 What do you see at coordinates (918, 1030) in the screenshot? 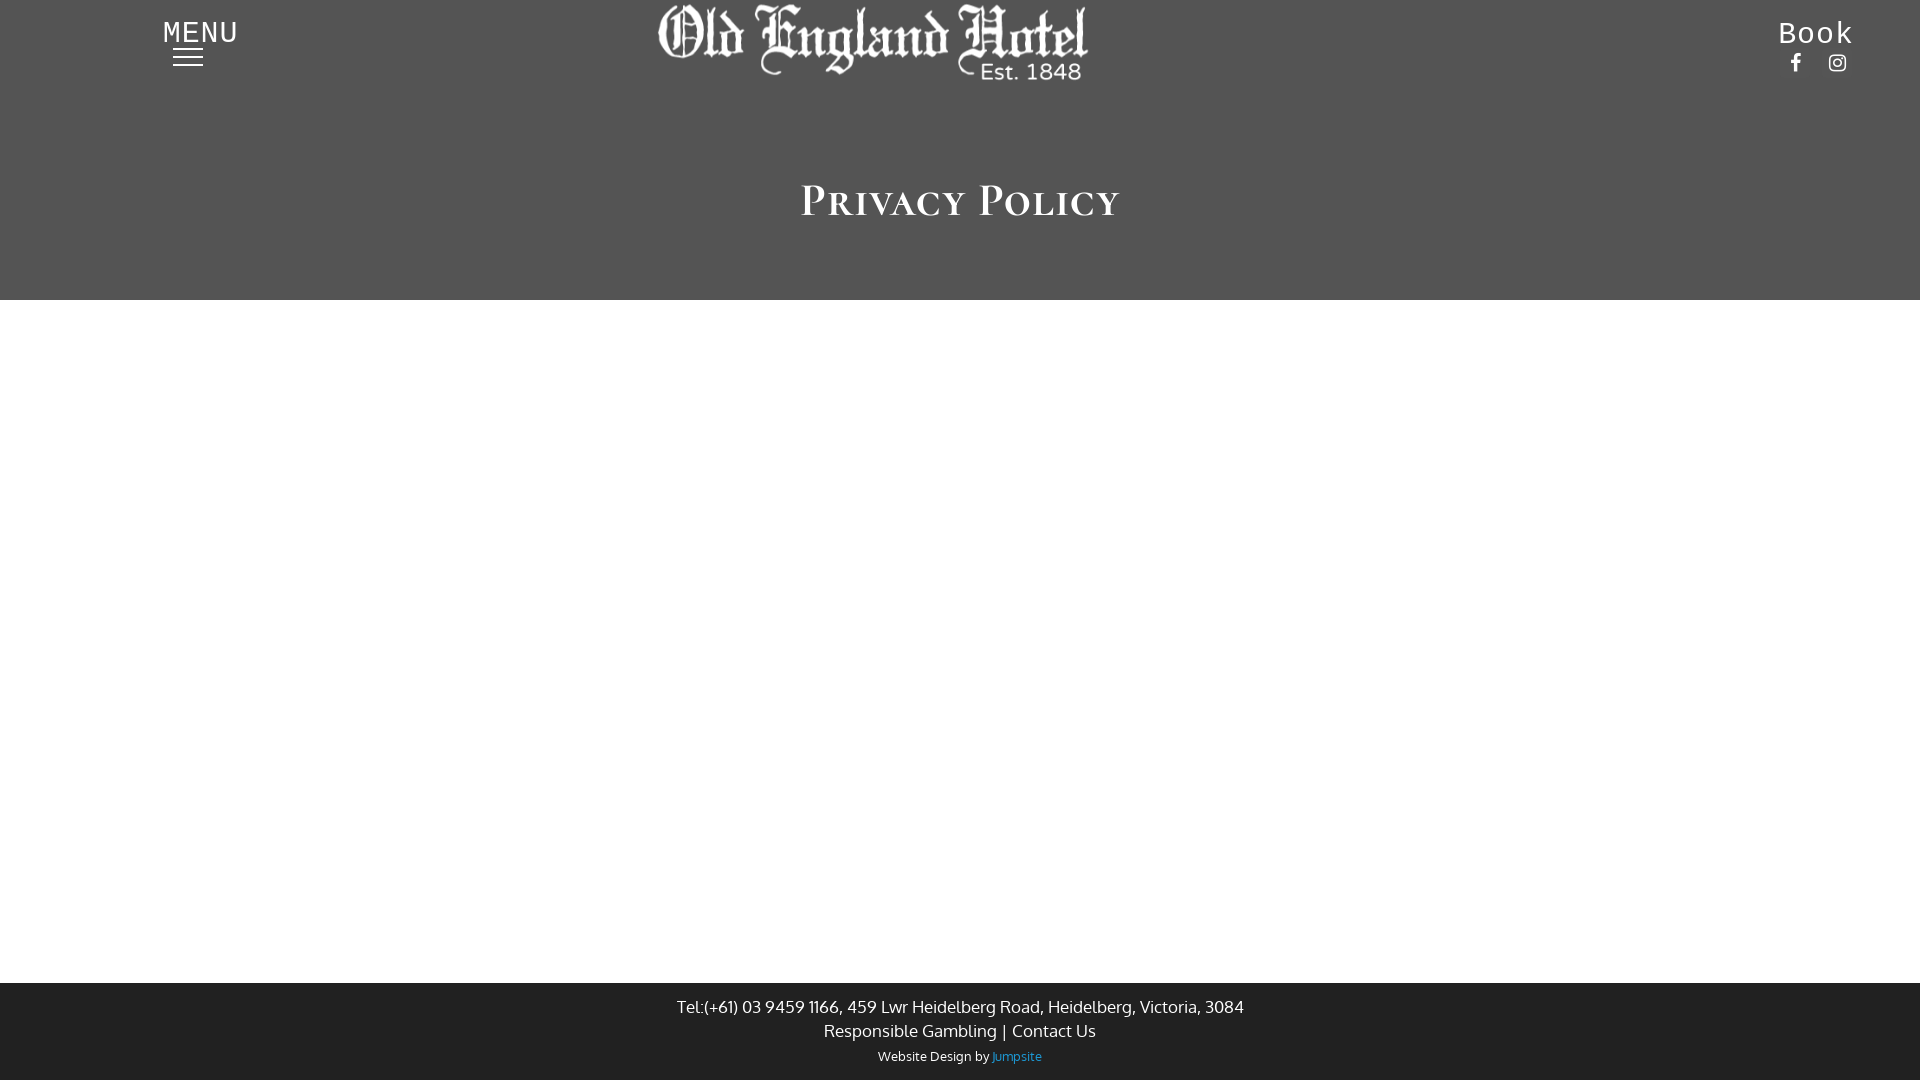
I see `Responsible Gambling |` at bounding box center [918, 1030].